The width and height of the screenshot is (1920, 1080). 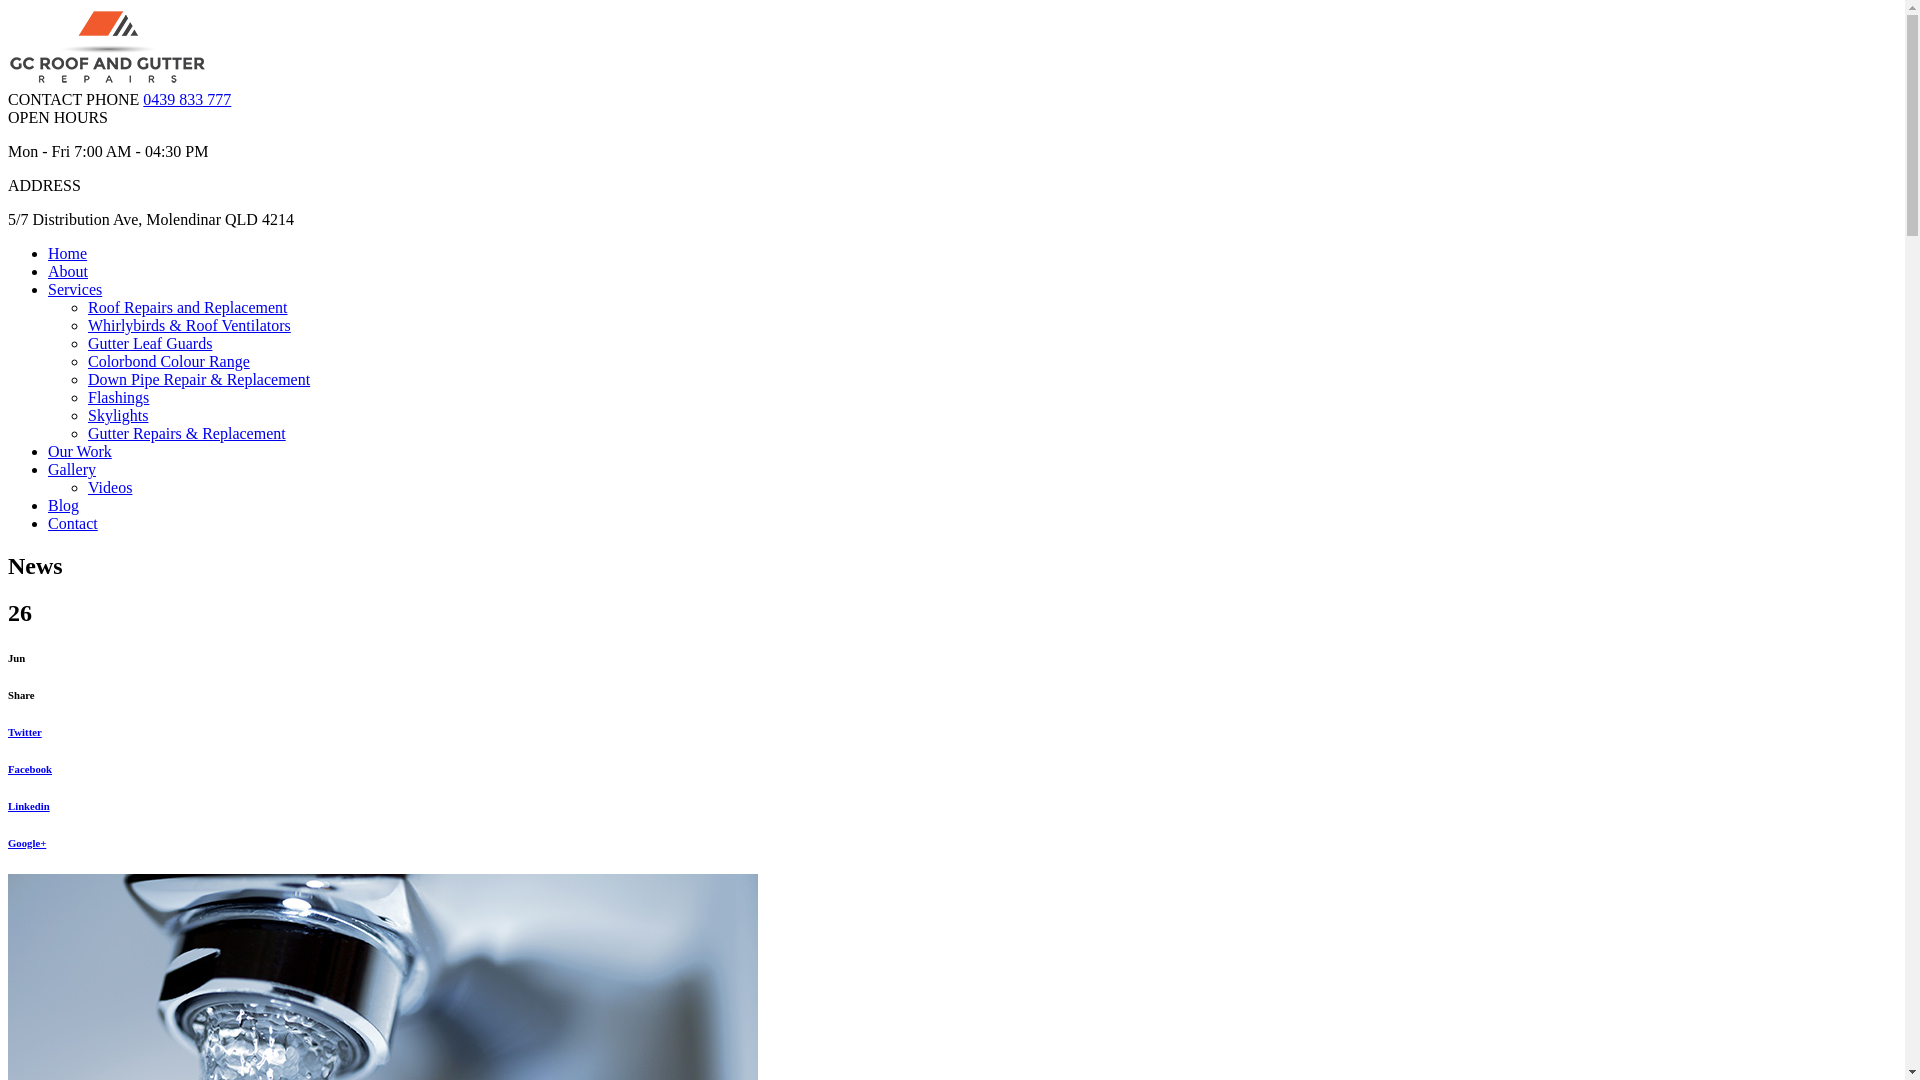 What do you see at coordinates (952, 732) in the screenshot?
I see `Twitter` at bounding box center [952, 732].